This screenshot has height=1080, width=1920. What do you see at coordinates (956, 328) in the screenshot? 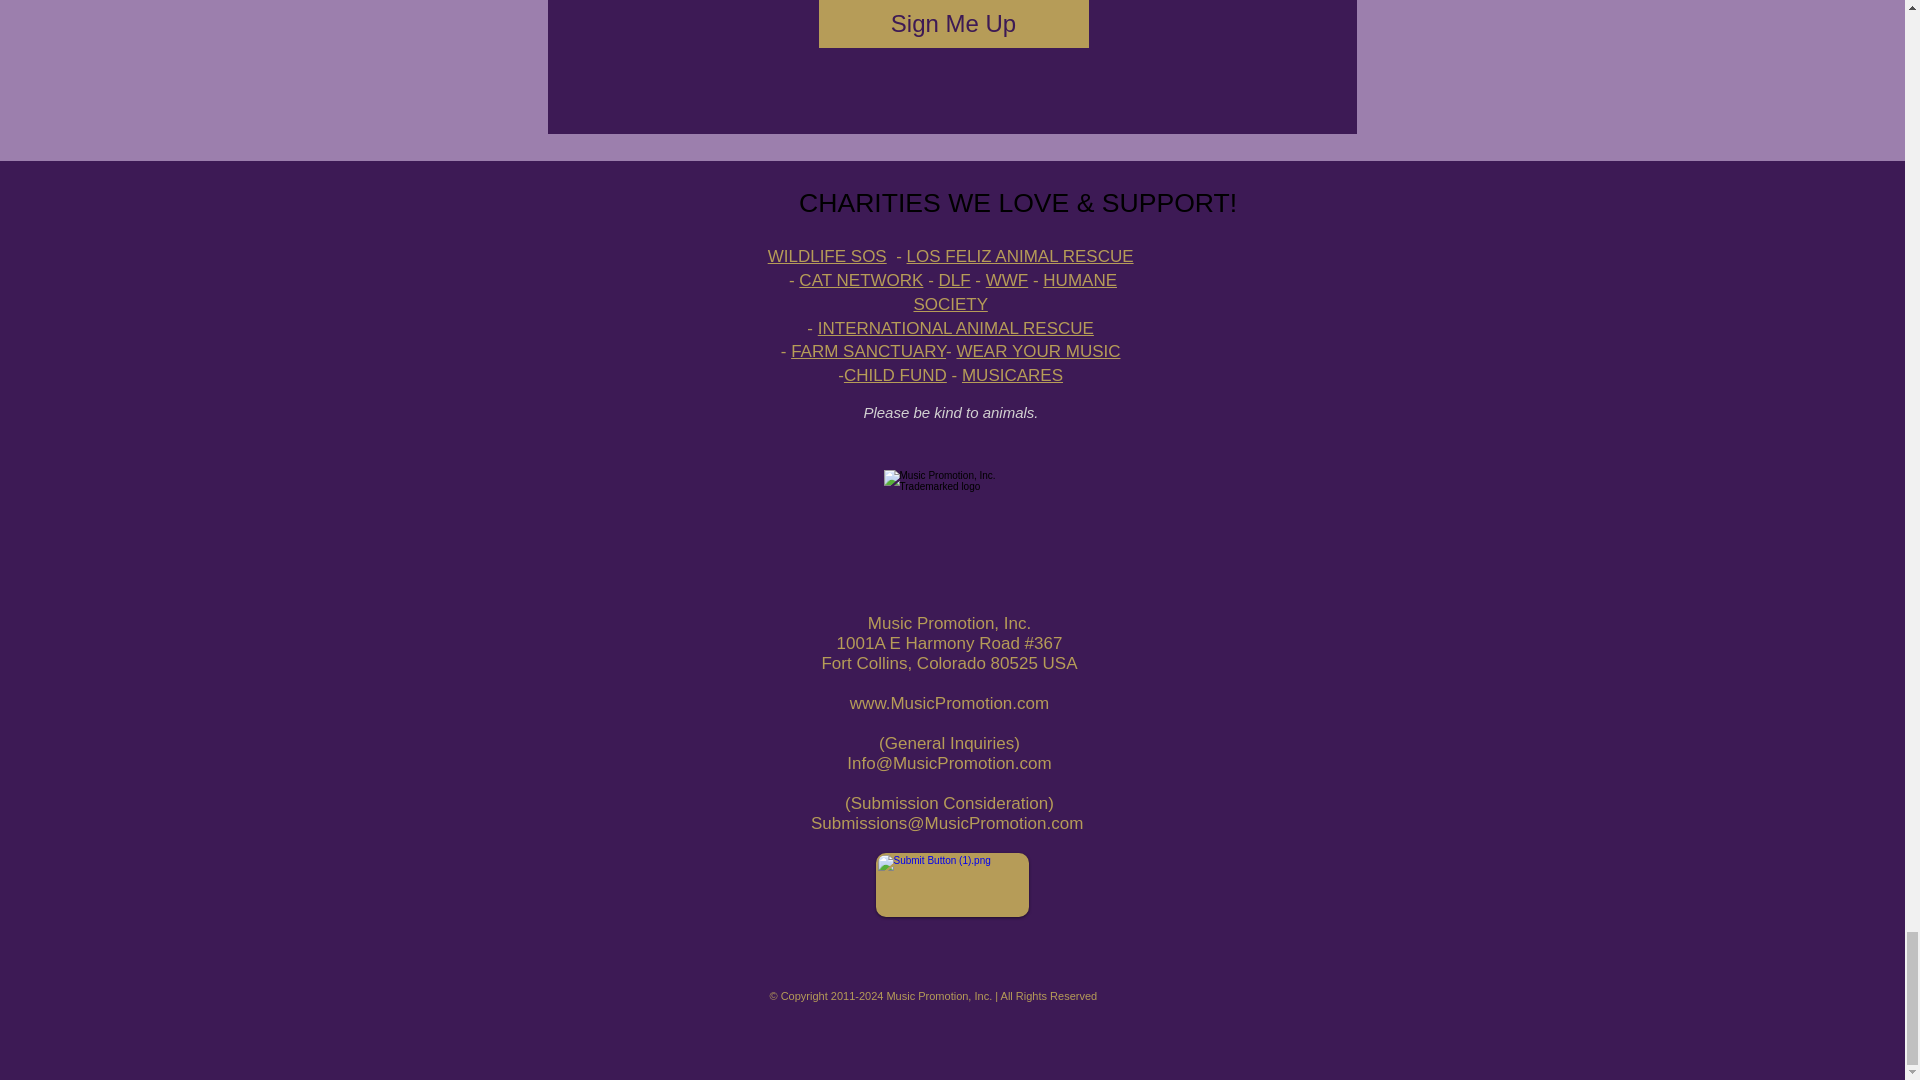
I see `INTERNATIONAL ANIMAL RESCUE` at bounding box center [956, 328].